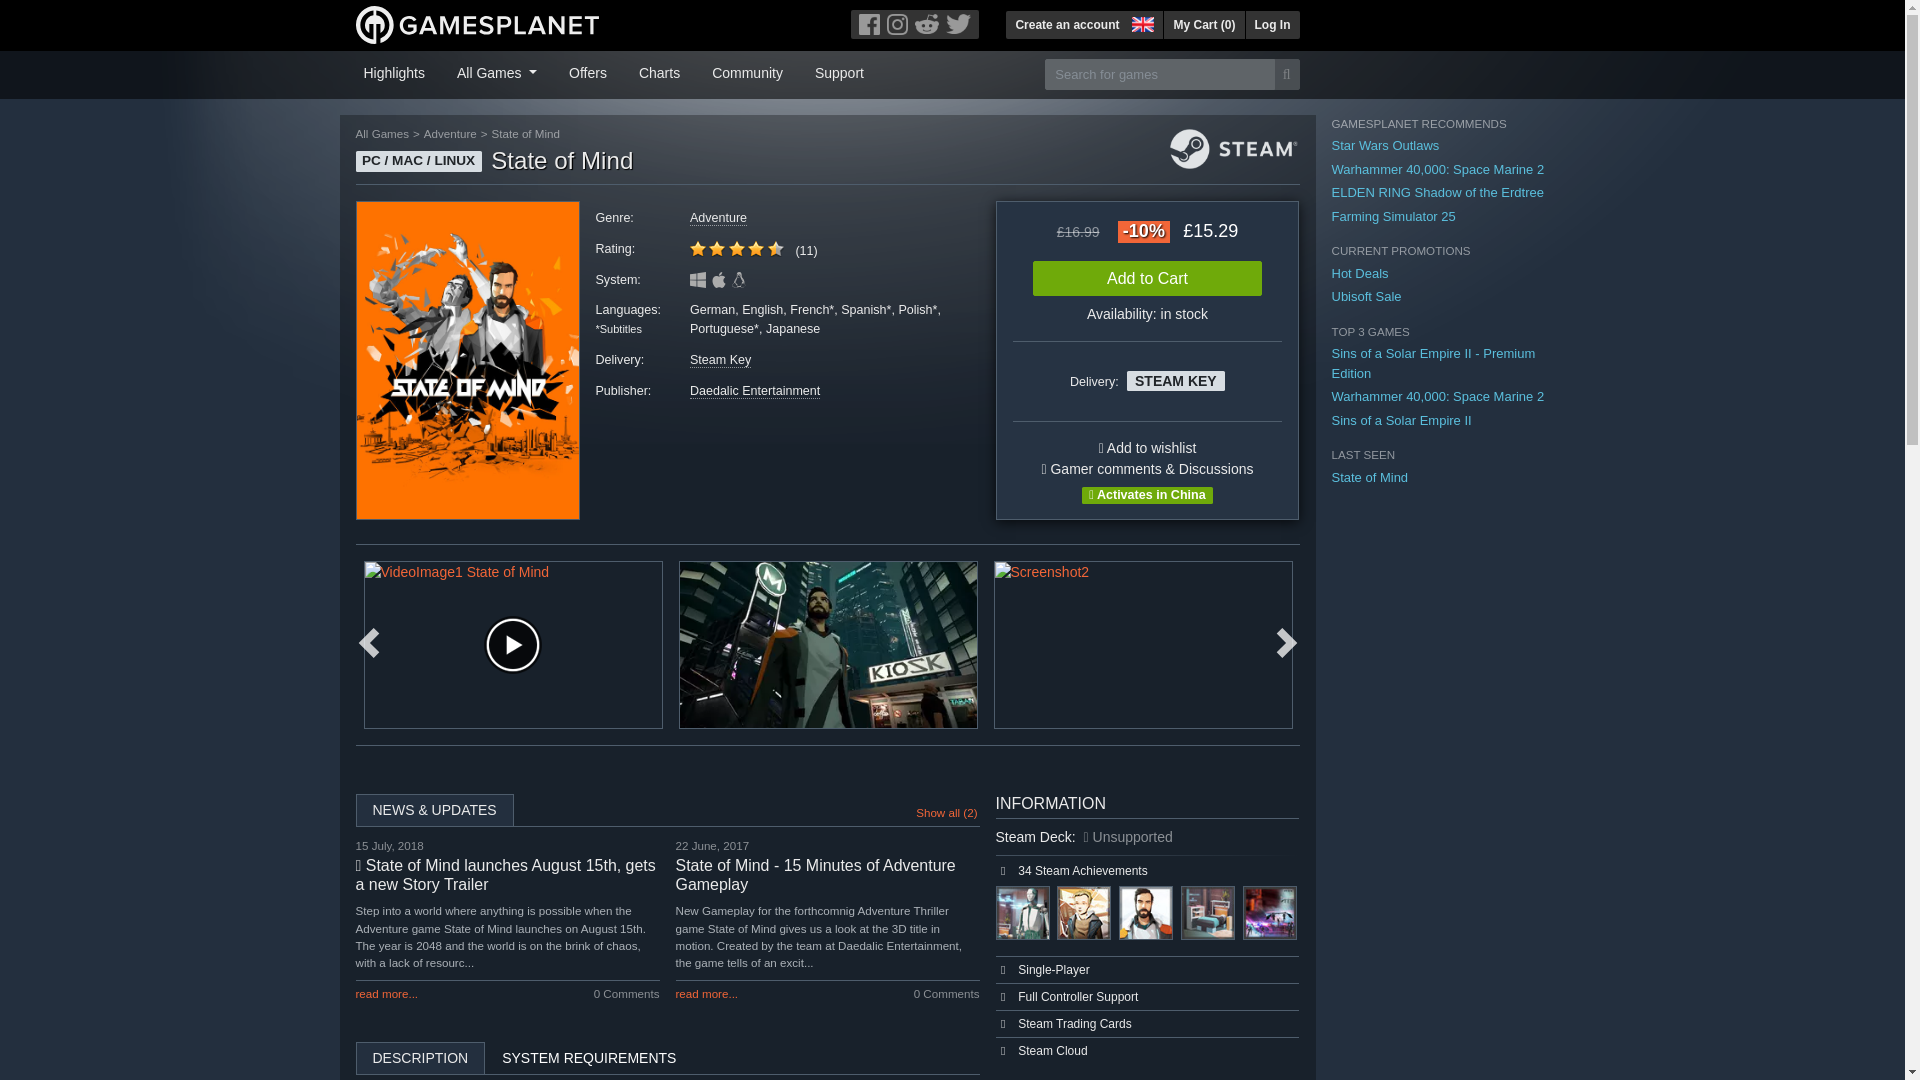 Image resolution: width=1920 pixels, height=1080 pixels. Describe the element at coordinates (1272, 24) in the screenshot. I see `Log In` at that location.